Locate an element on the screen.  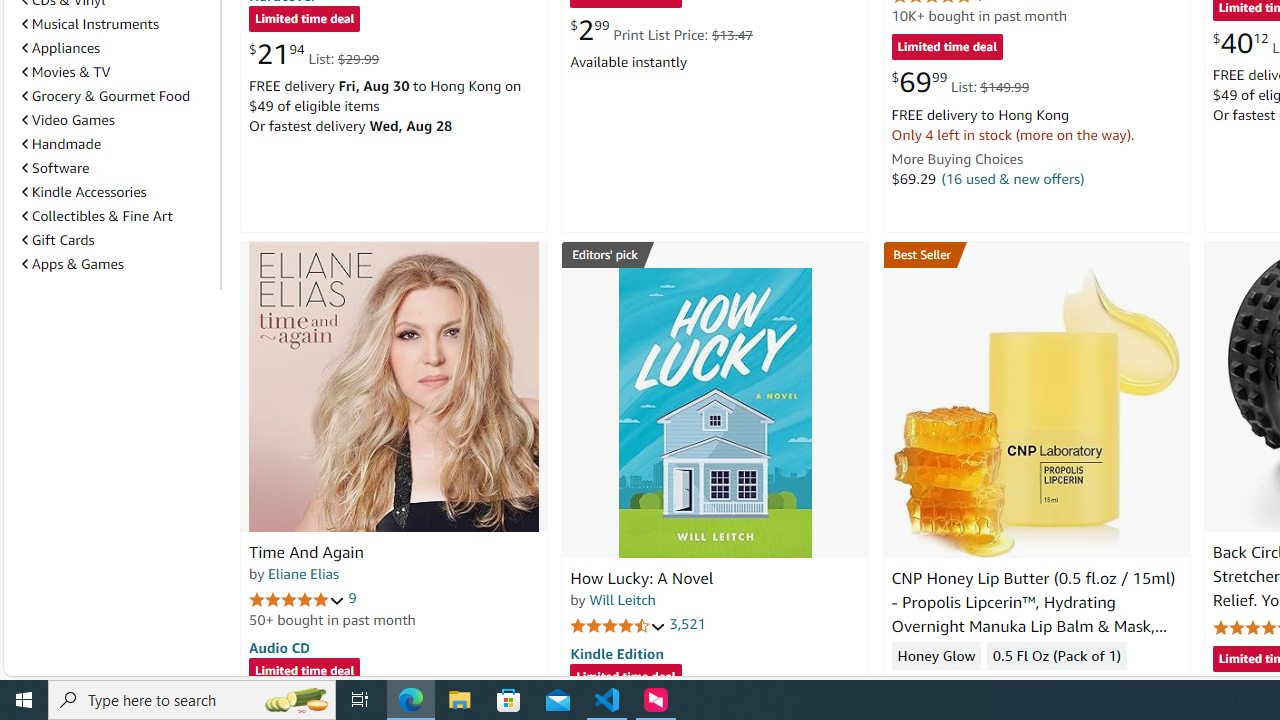
Collectibles & Fine Art is located at coordinates (96, 216).